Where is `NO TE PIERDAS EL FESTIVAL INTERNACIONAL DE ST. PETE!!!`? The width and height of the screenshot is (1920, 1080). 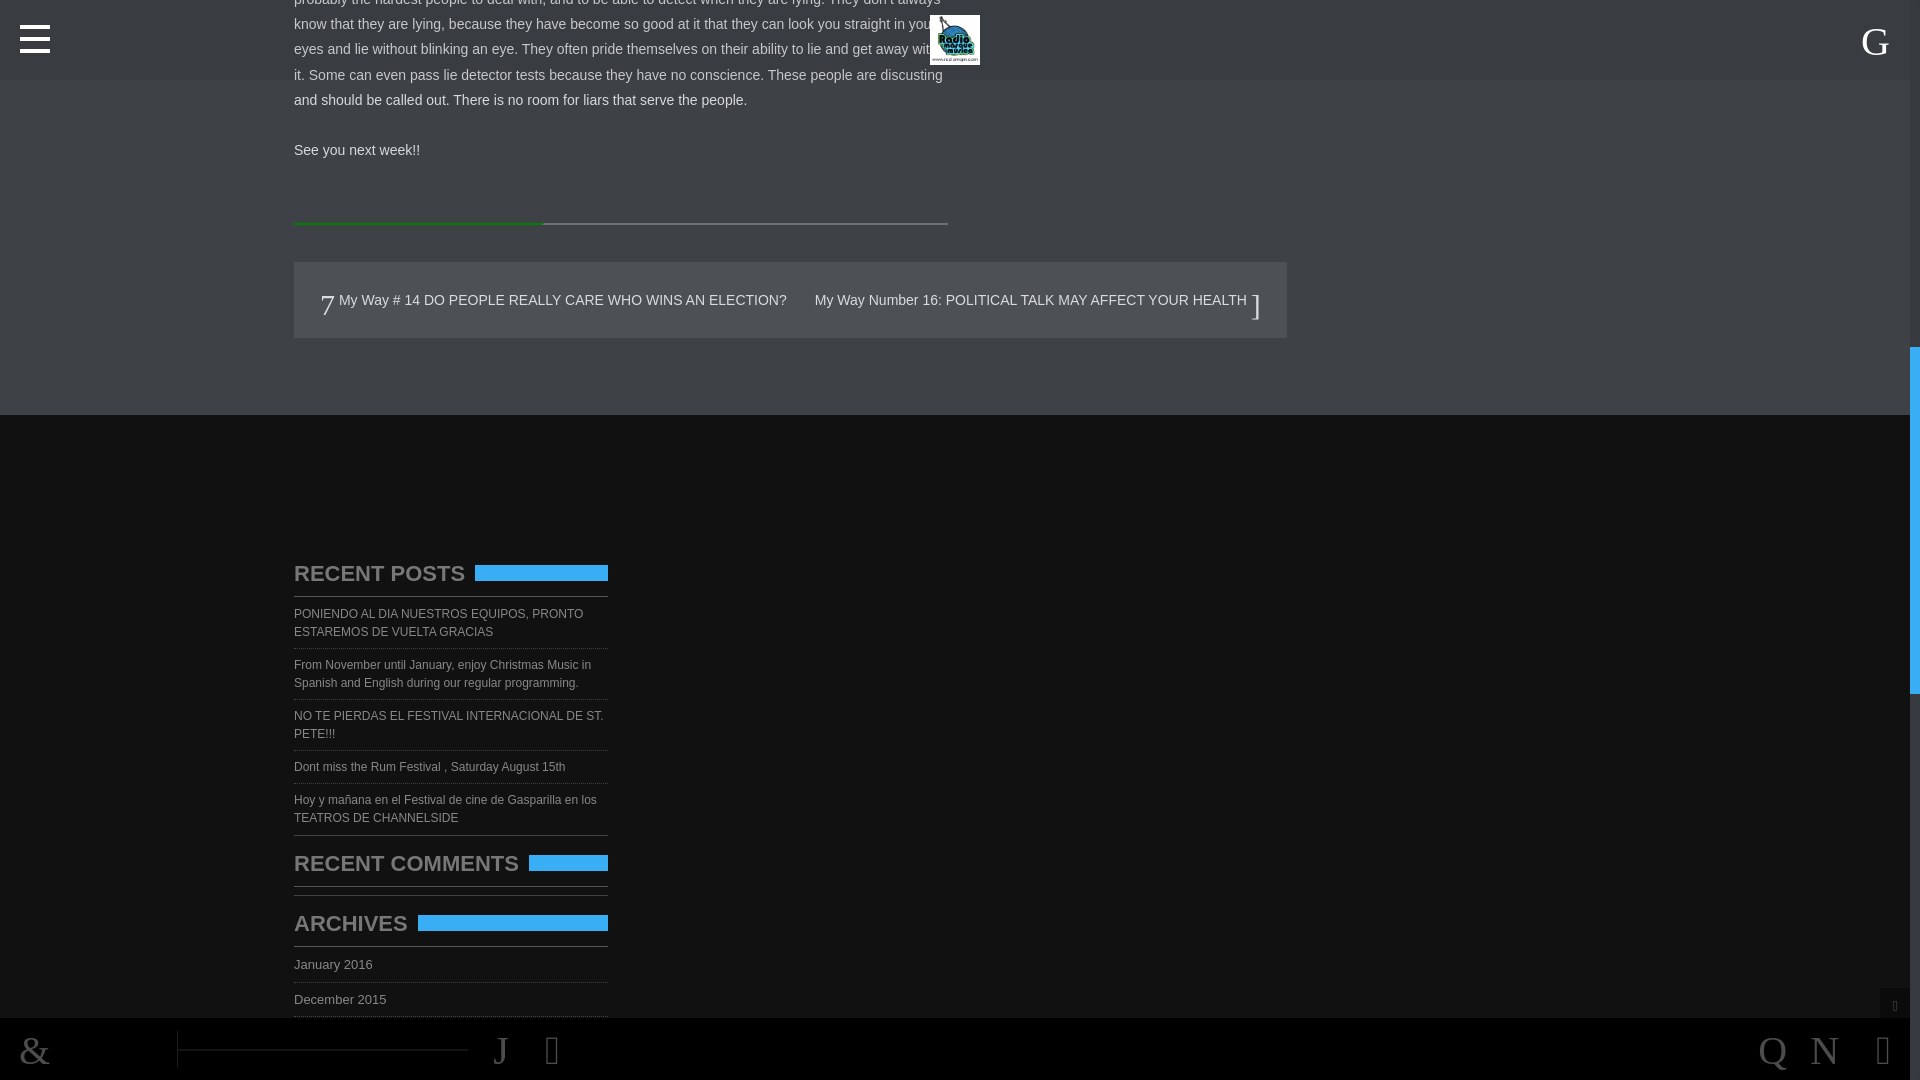
NO TE PIERDAS EL FESTIVAL INTERNACIONAL DE ST. PETE!!! is located at coordinates (448, 724).